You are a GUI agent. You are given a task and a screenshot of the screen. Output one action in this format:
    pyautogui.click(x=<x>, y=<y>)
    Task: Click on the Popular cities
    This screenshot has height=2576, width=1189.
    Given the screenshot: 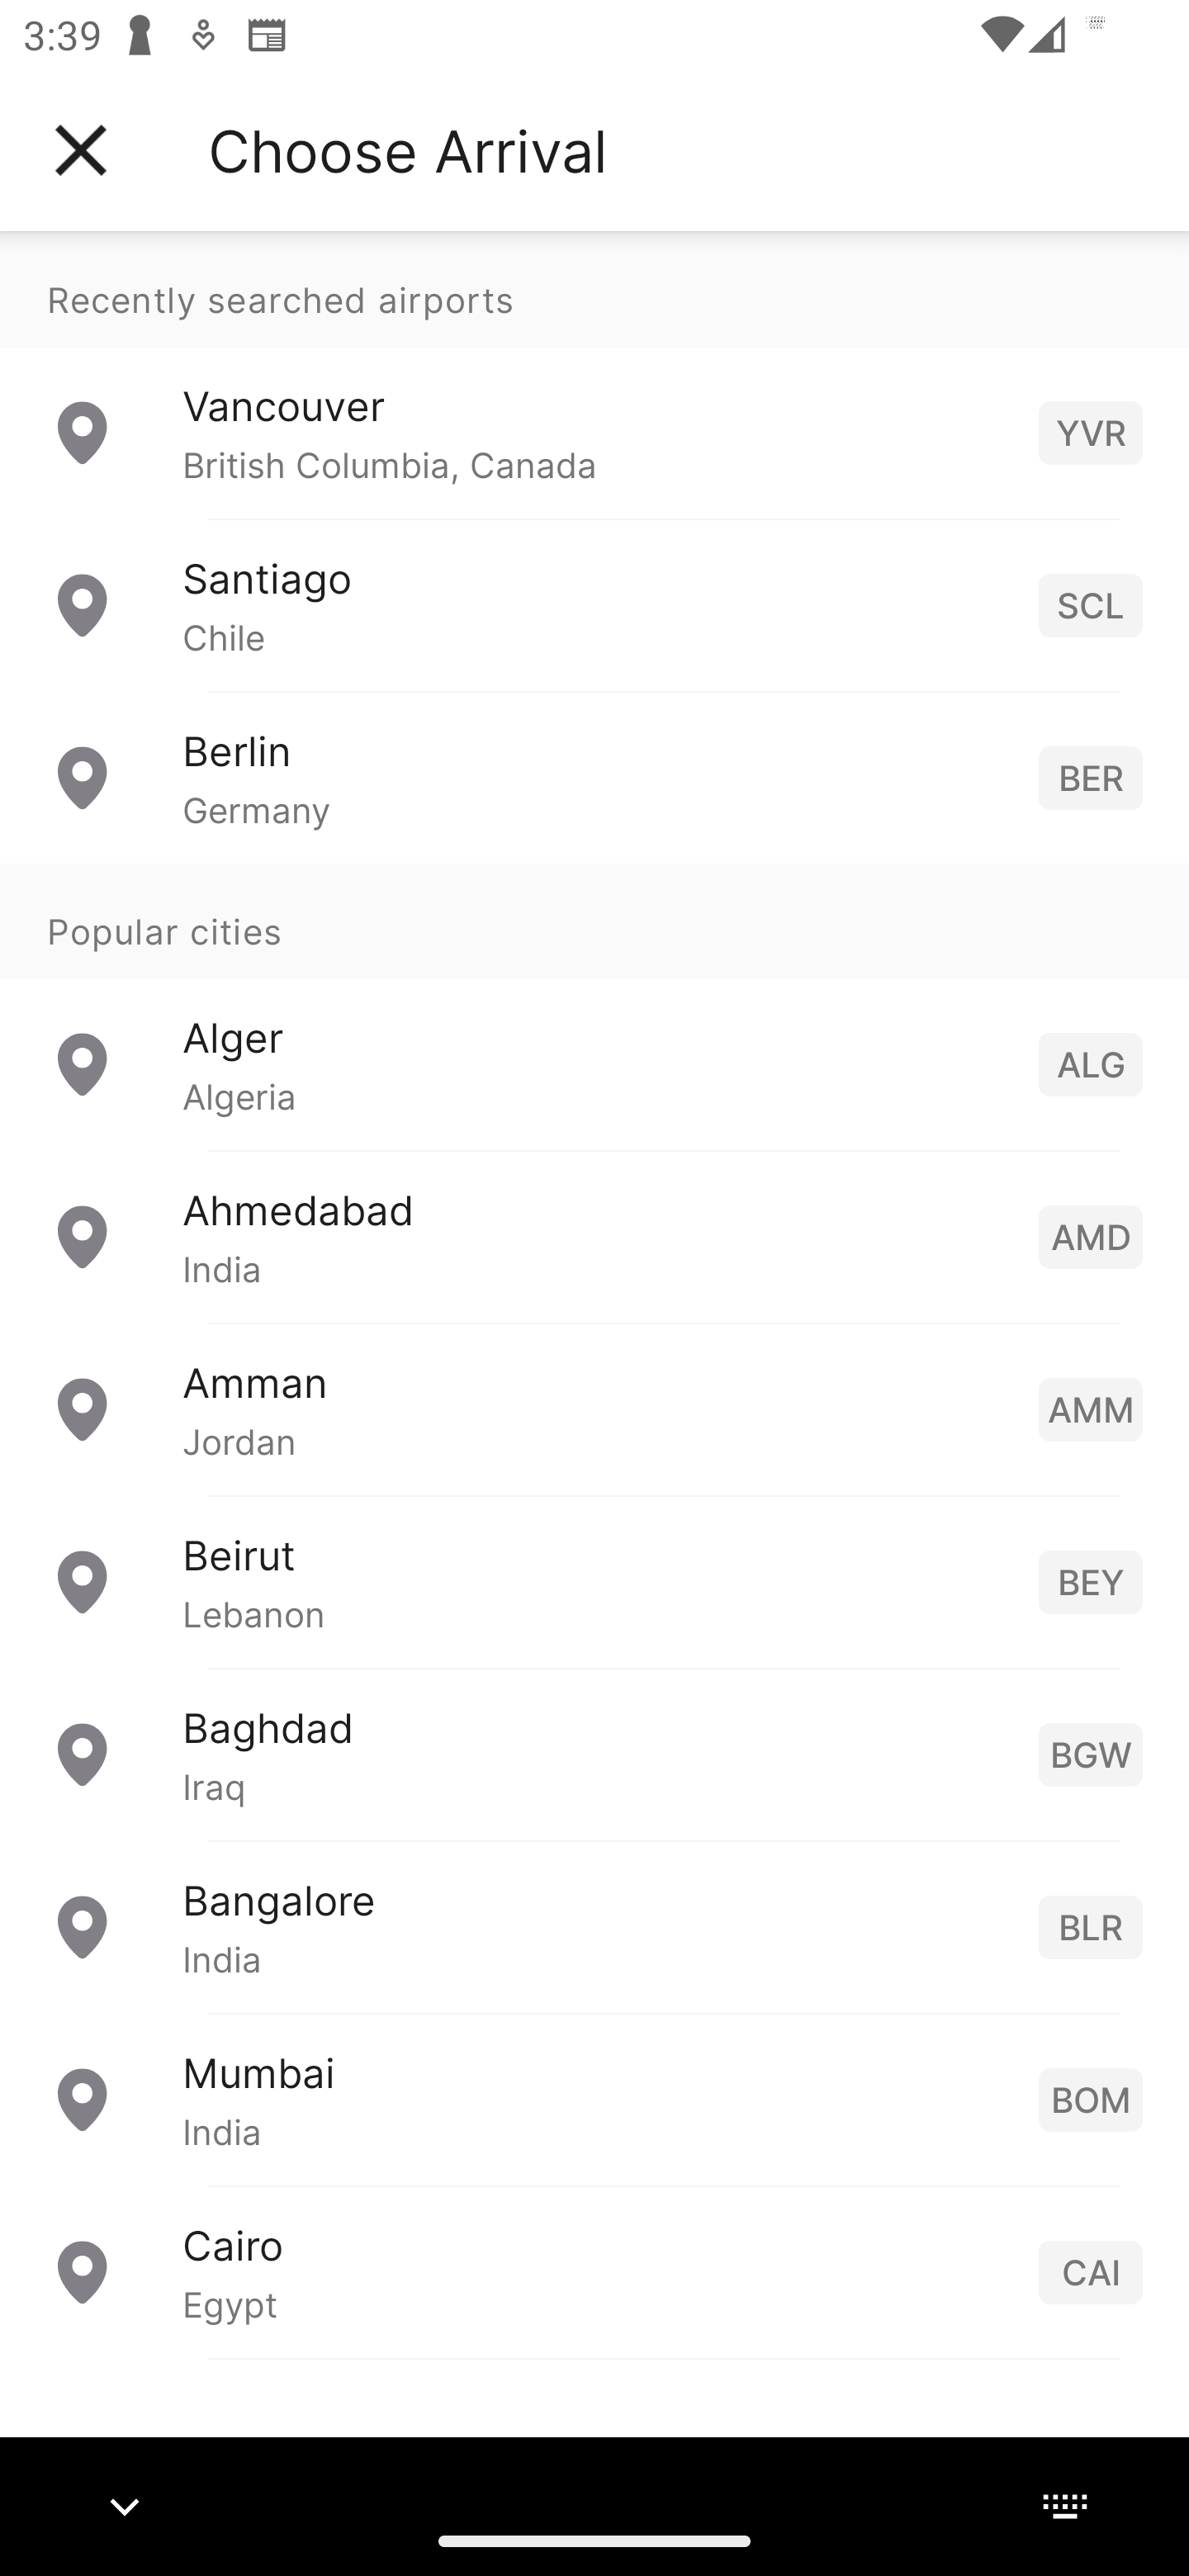 What is the action you would take?
    pyautogui.click(x=594, y=921)
    